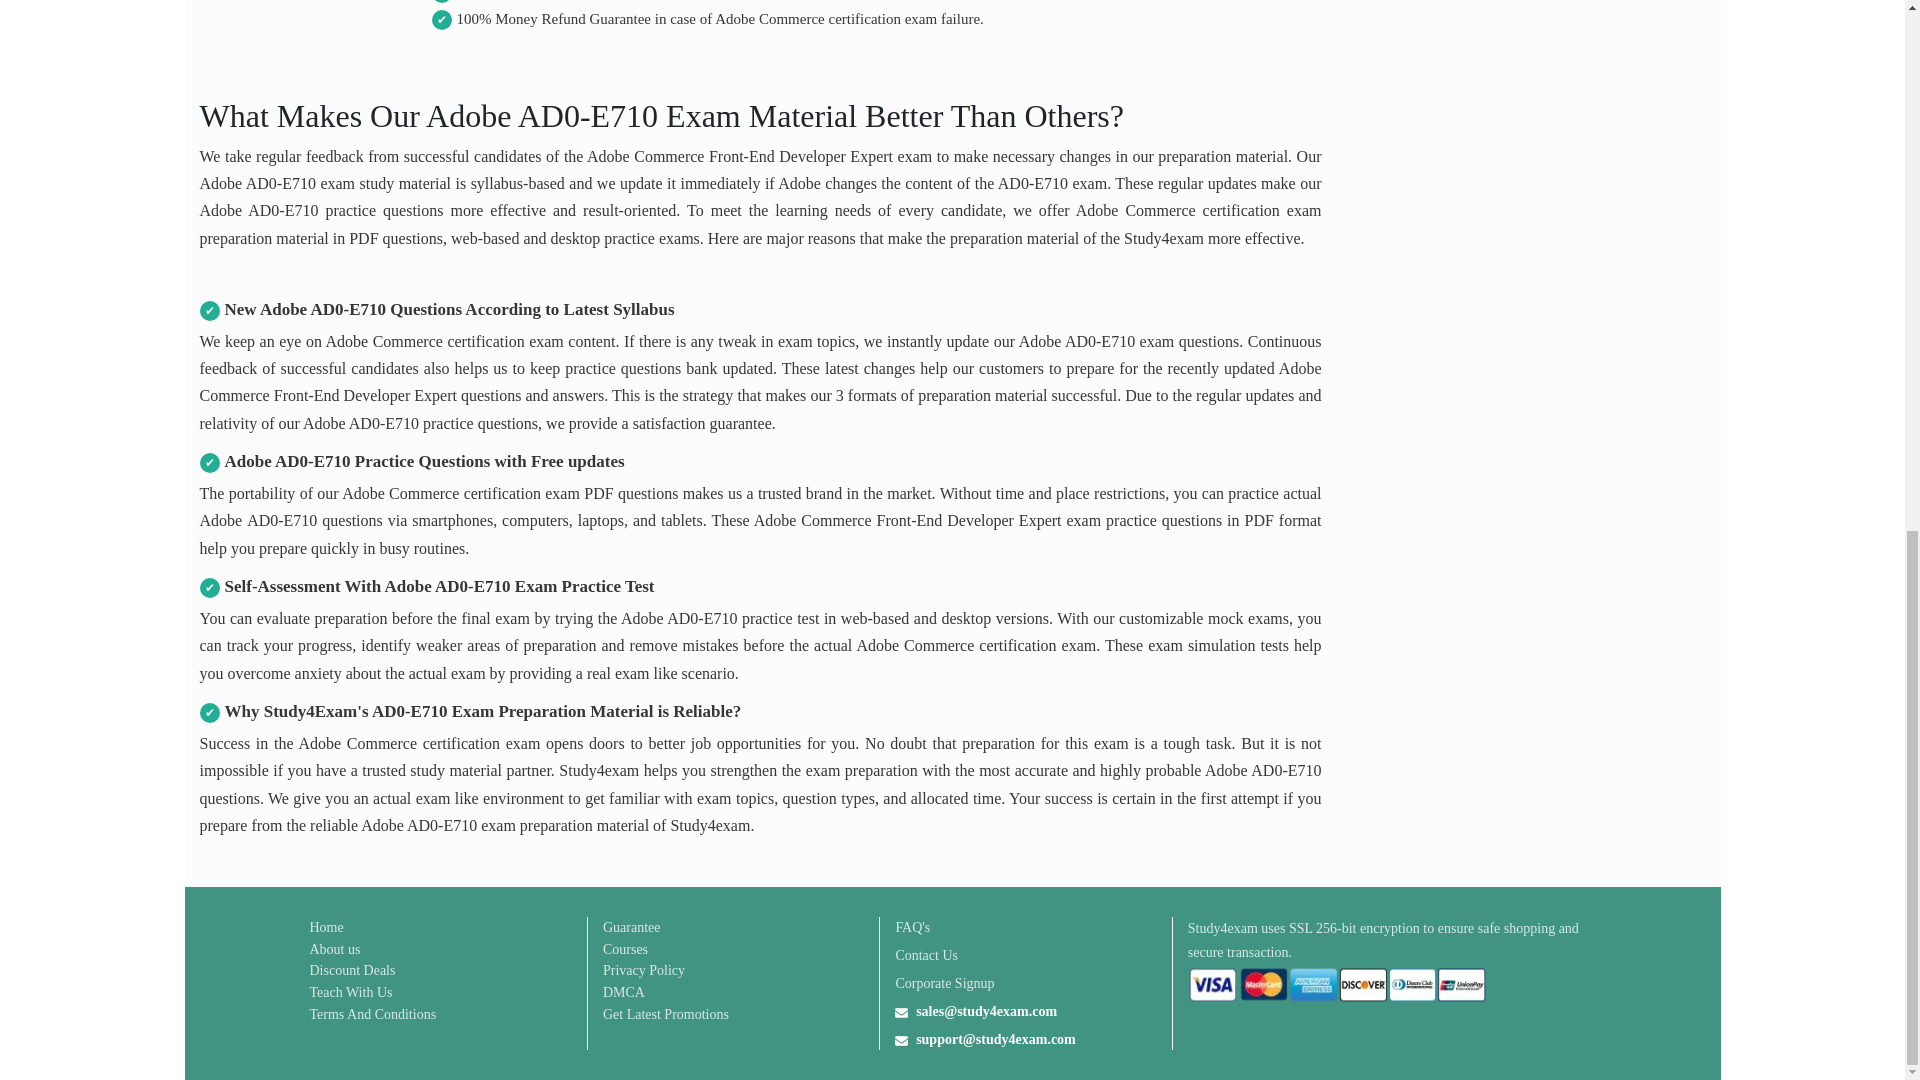 Image resolution: width=1920 pixels, height=1080 pixels. What do you see at coordinates (326, 927) in the screenshot?
I see `Home` at bounding box center [326, 927].